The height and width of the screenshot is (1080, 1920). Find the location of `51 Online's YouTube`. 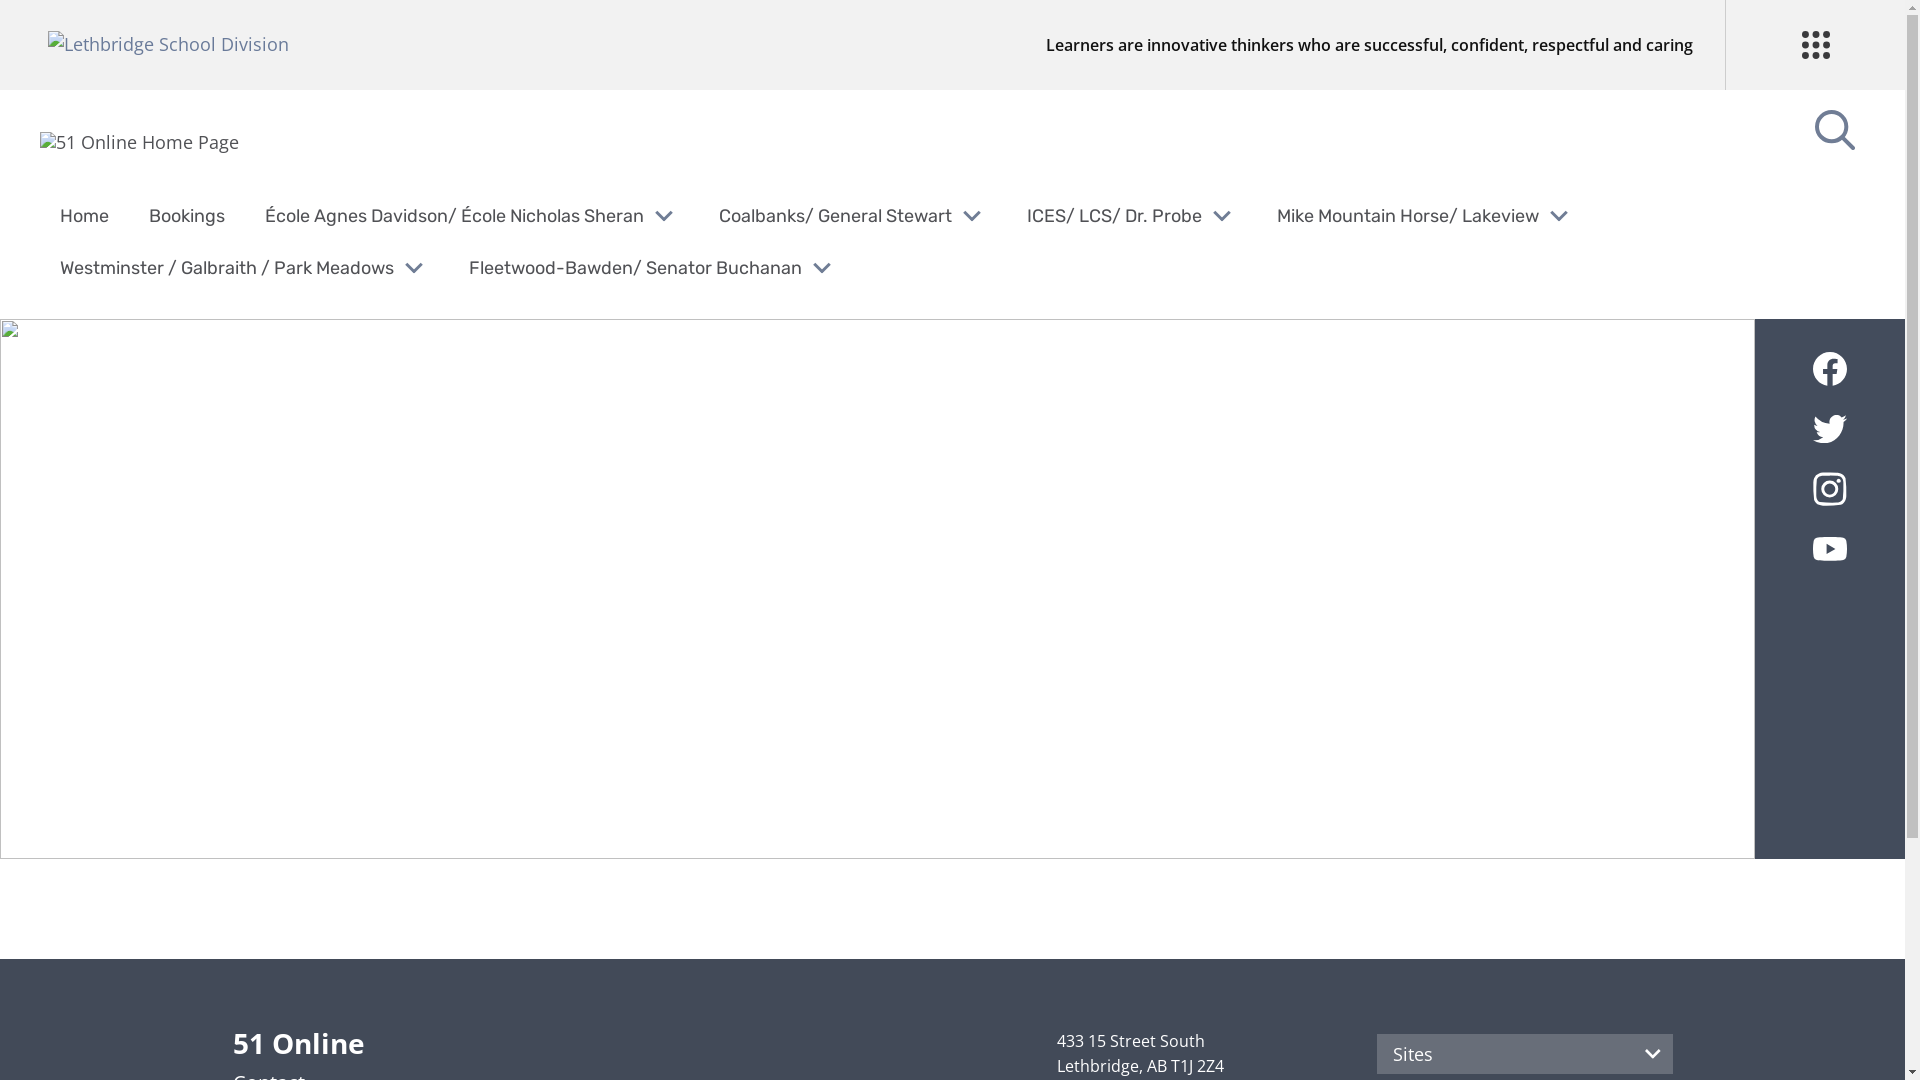

51 Online's YouTube is located at coordinates (1830, 549).